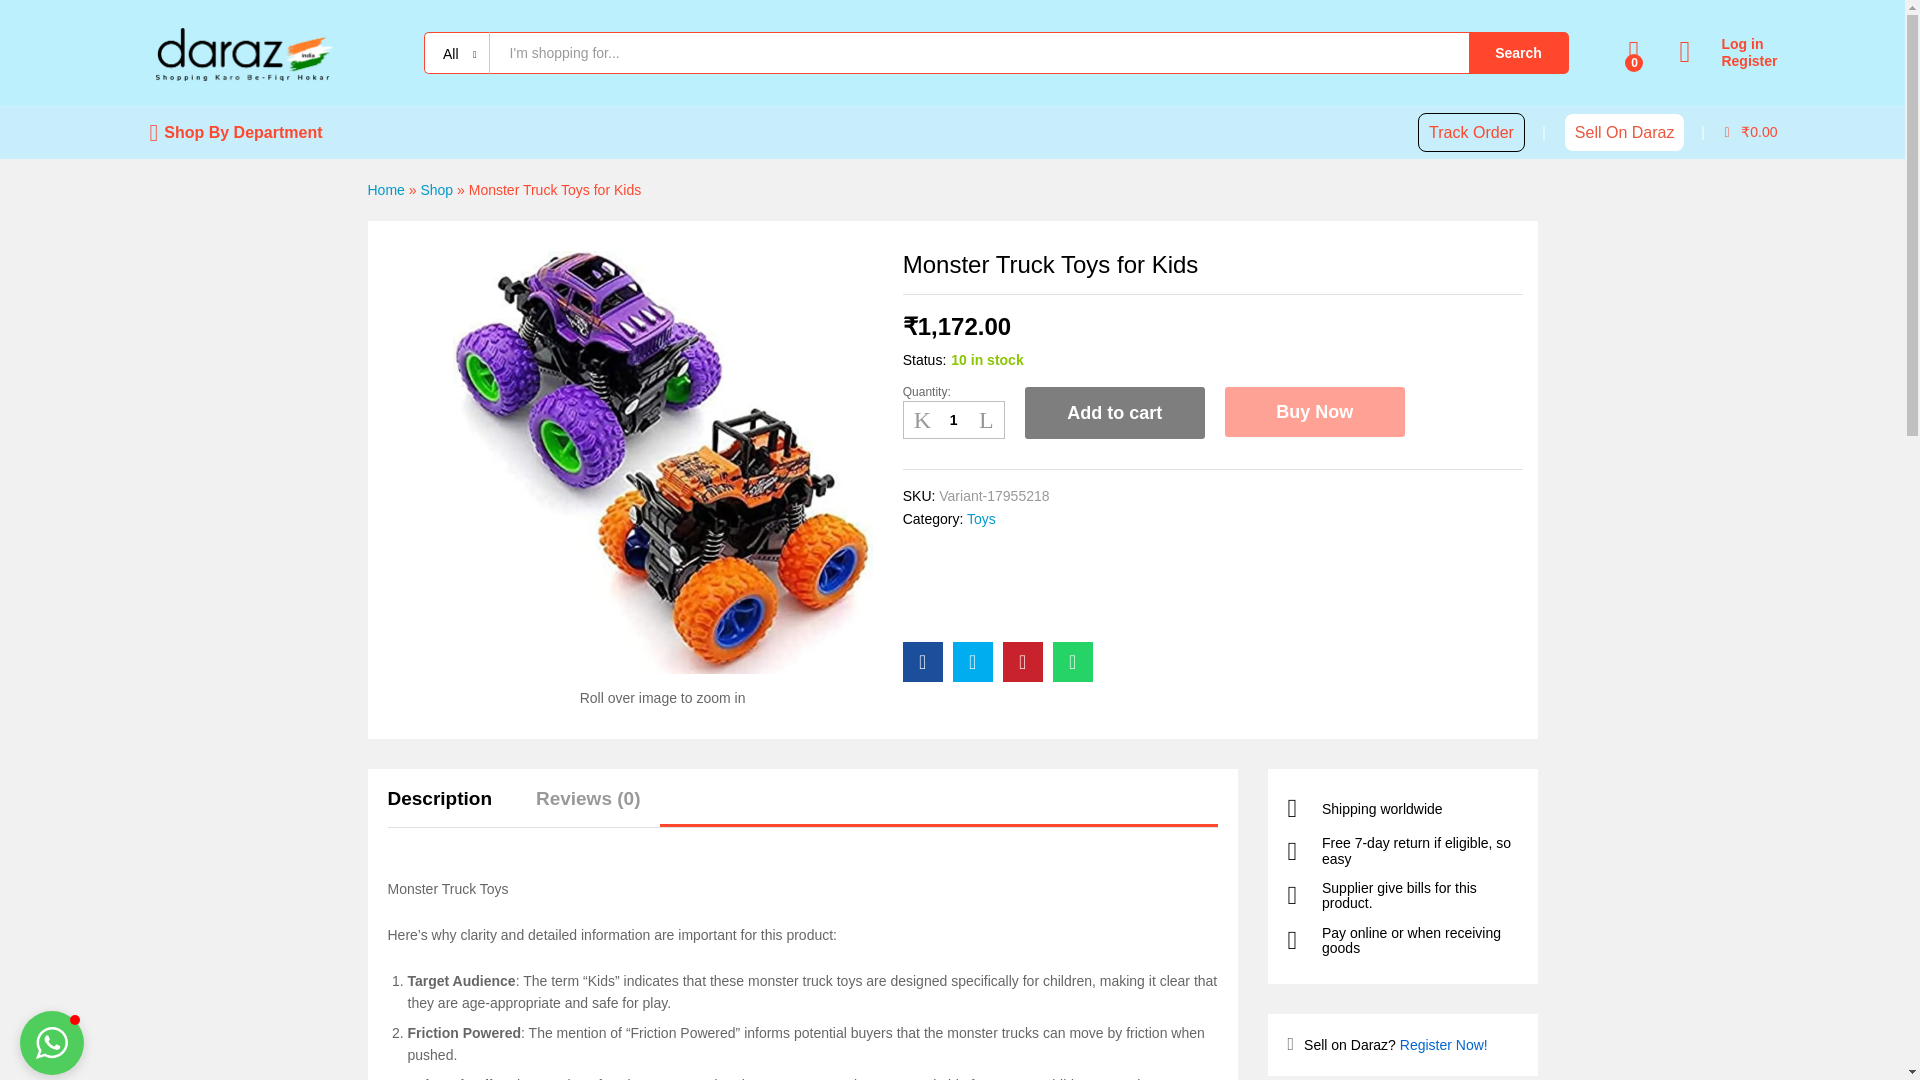 The width and height of the screenshot is (1920, 1080). What do you see at coordinates (922, 661) in the screenshot?
I see `Monster Truck Toys for Kids` at bounding box center [922, 661].